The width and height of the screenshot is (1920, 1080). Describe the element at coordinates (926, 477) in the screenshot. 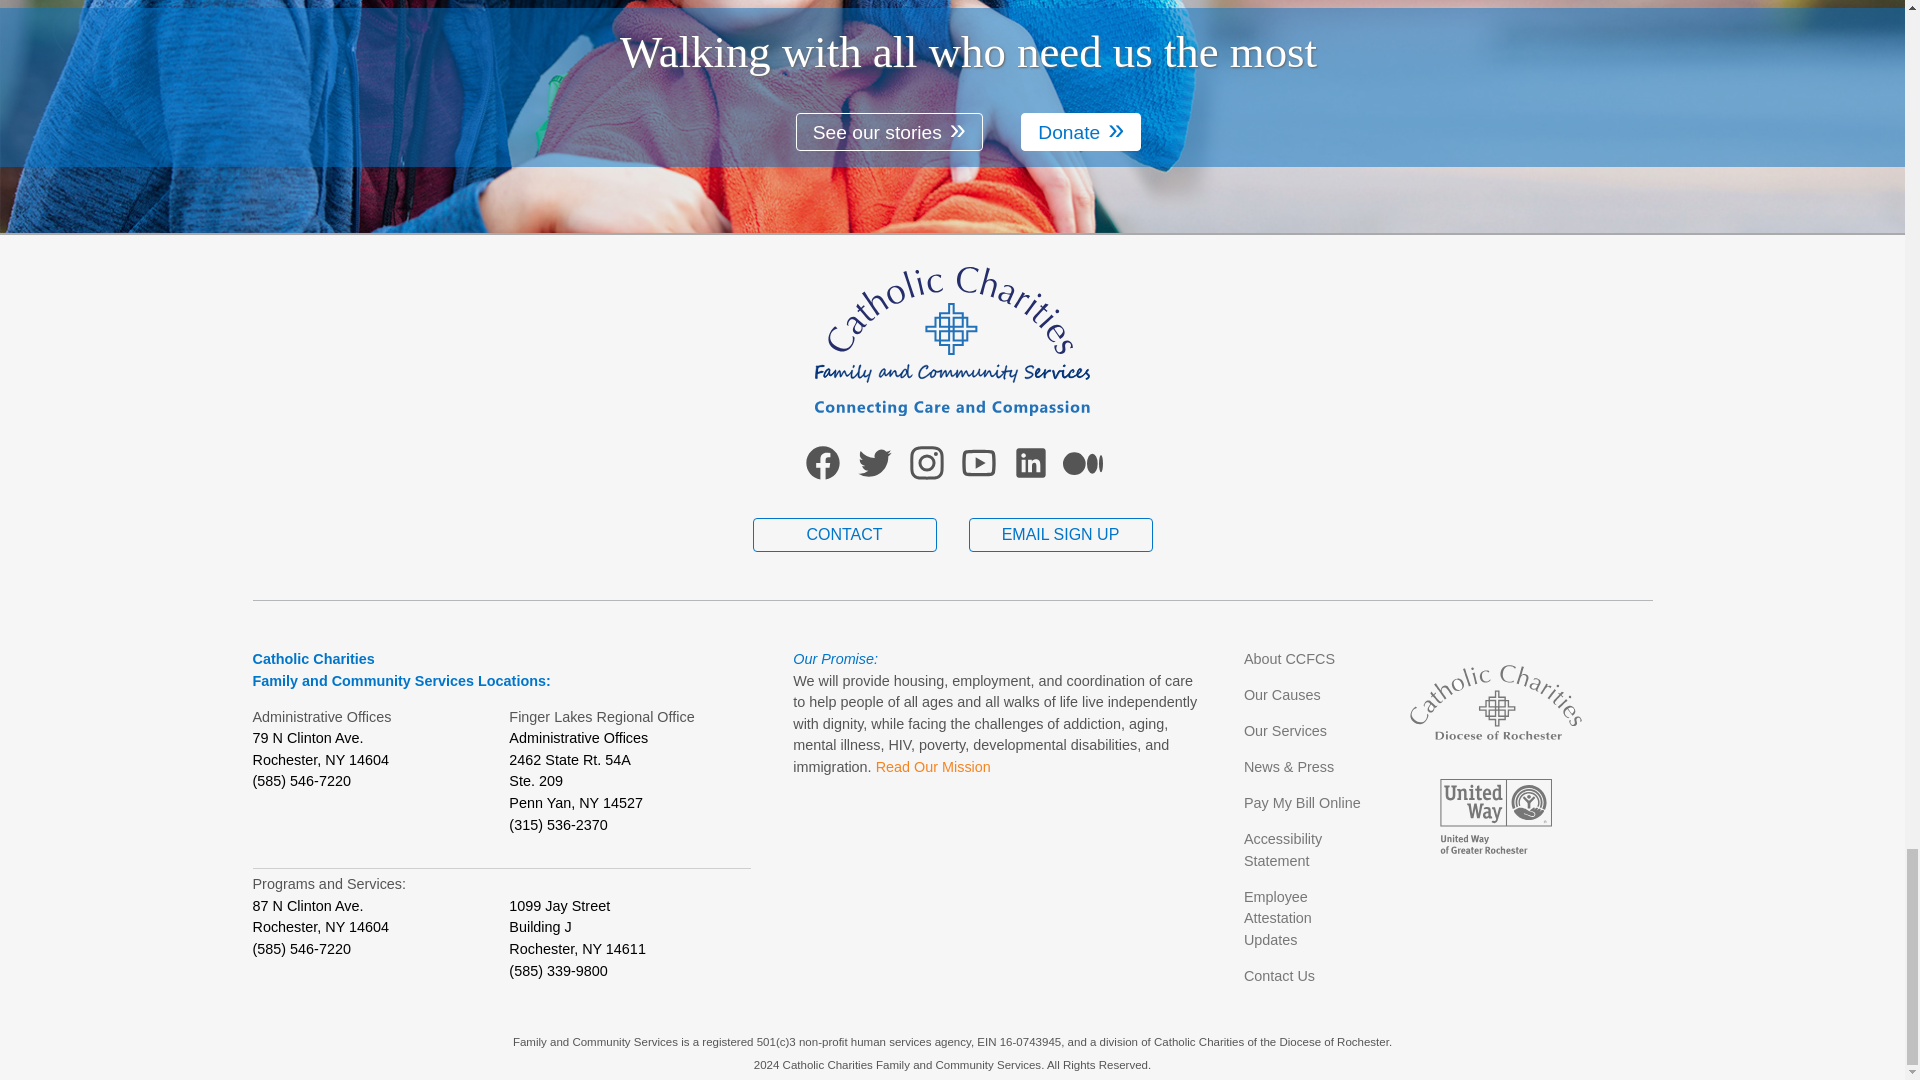

I see `Instagram` at that location.